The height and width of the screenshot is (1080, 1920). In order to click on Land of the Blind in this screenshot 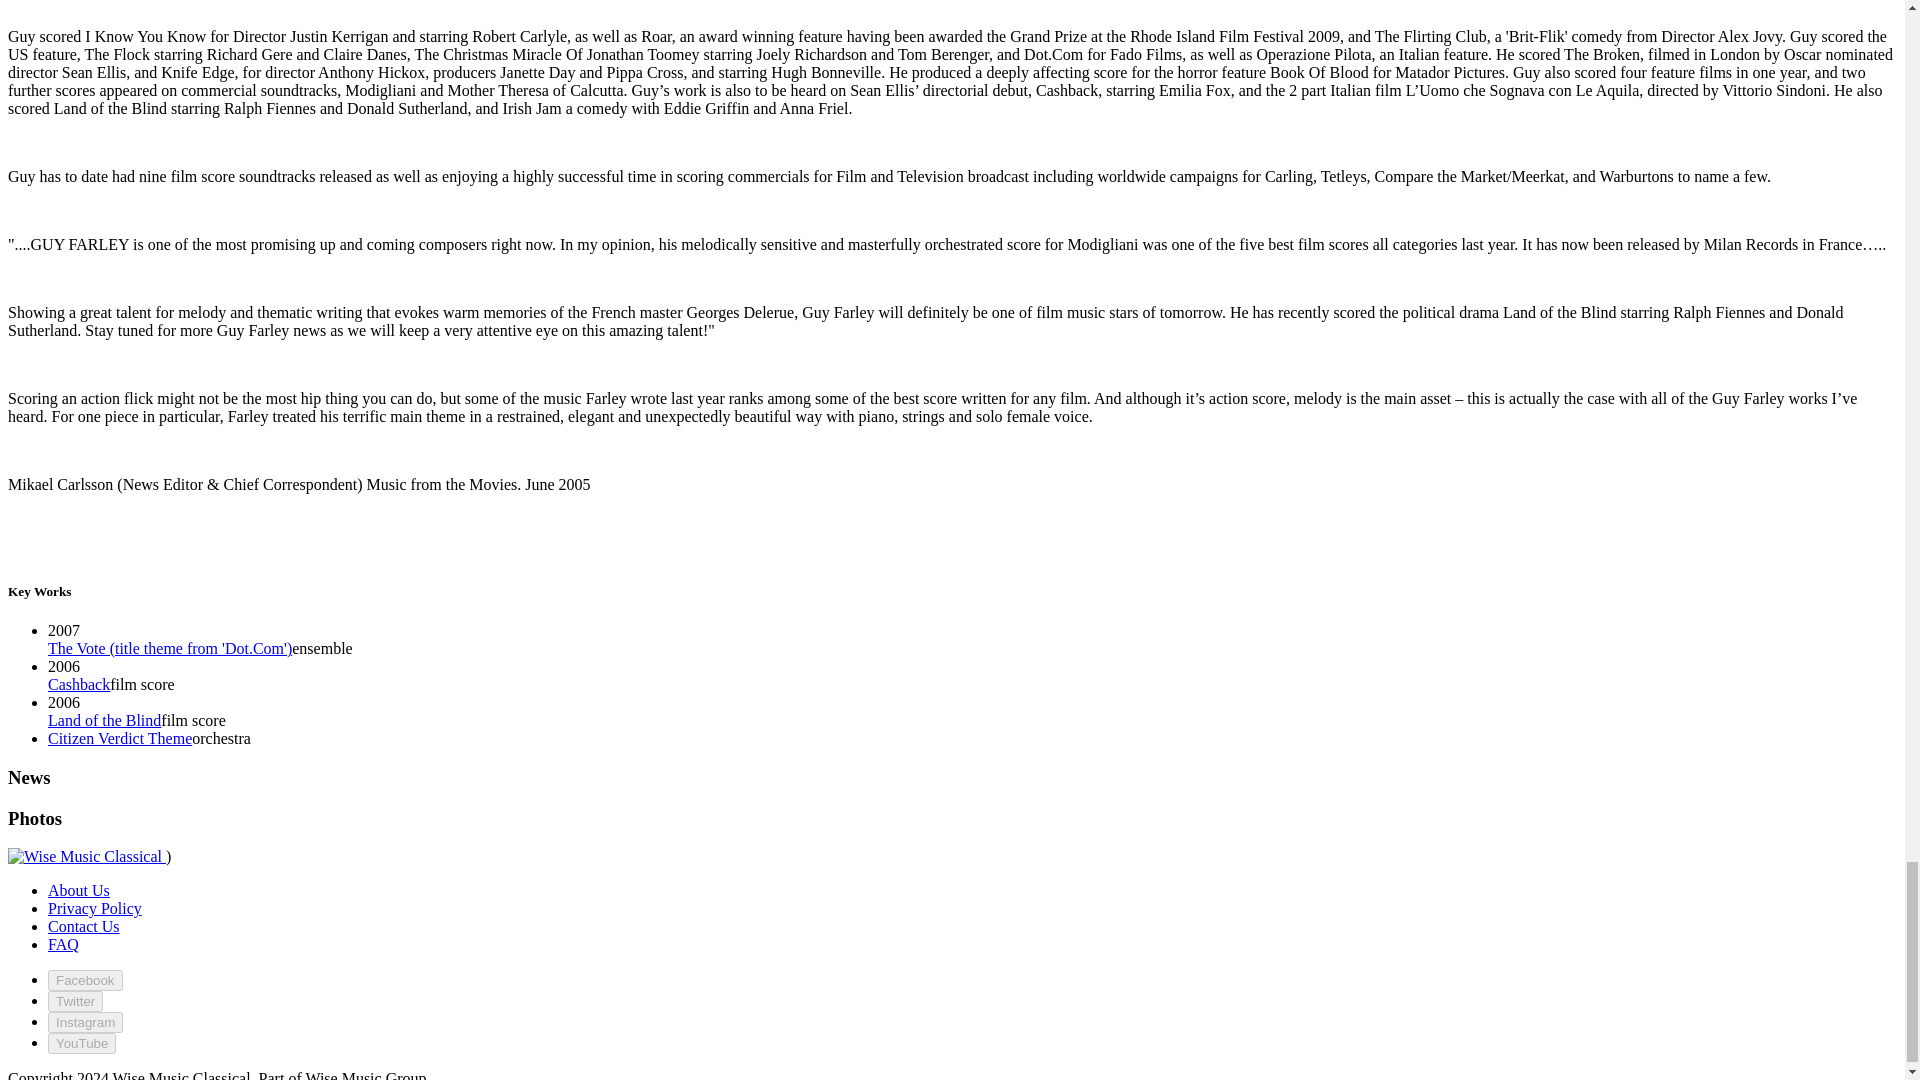, I will do `click(104, 720)`.